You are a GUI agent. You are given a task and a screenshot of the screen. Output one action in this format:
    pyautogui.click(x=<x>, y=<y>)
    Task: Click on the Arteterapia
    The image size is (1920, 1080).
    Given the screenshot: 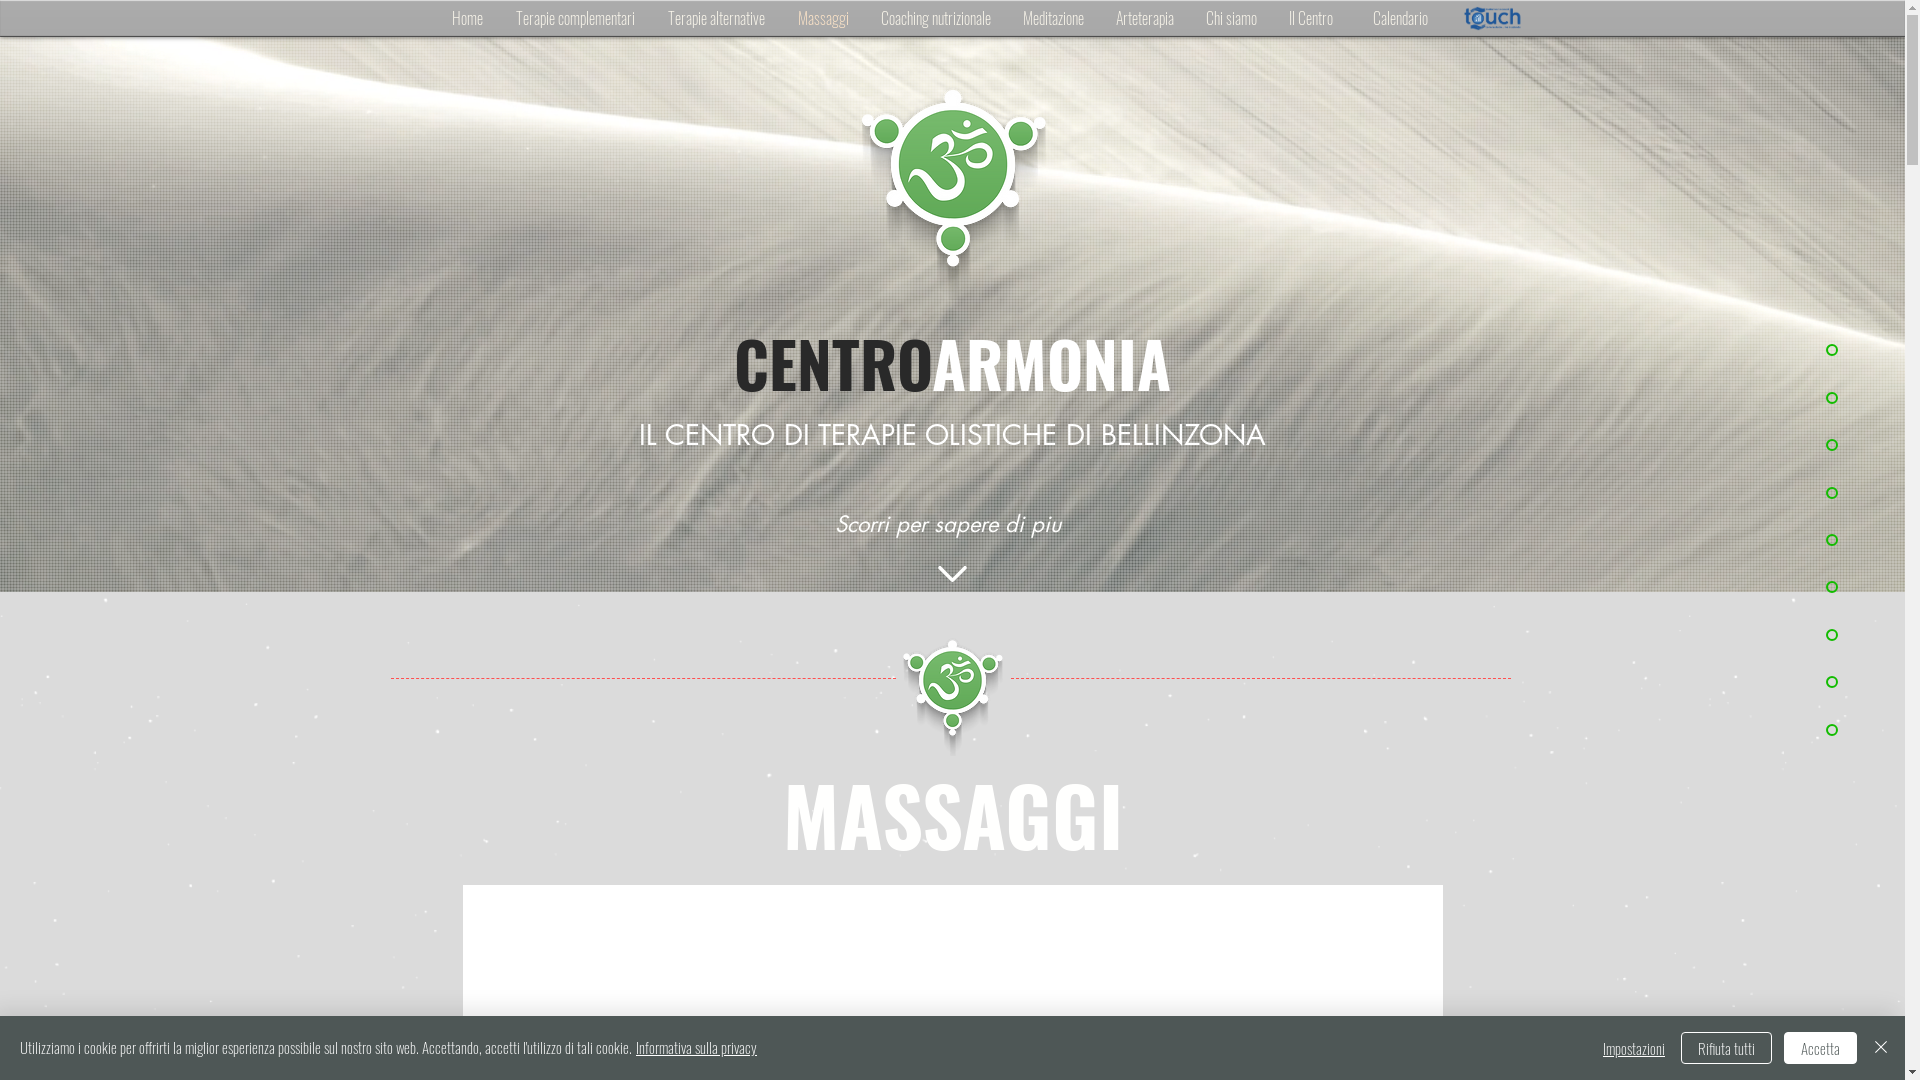 What is the action you would take?
    pyautogui.click(x=1145, y=18)
    